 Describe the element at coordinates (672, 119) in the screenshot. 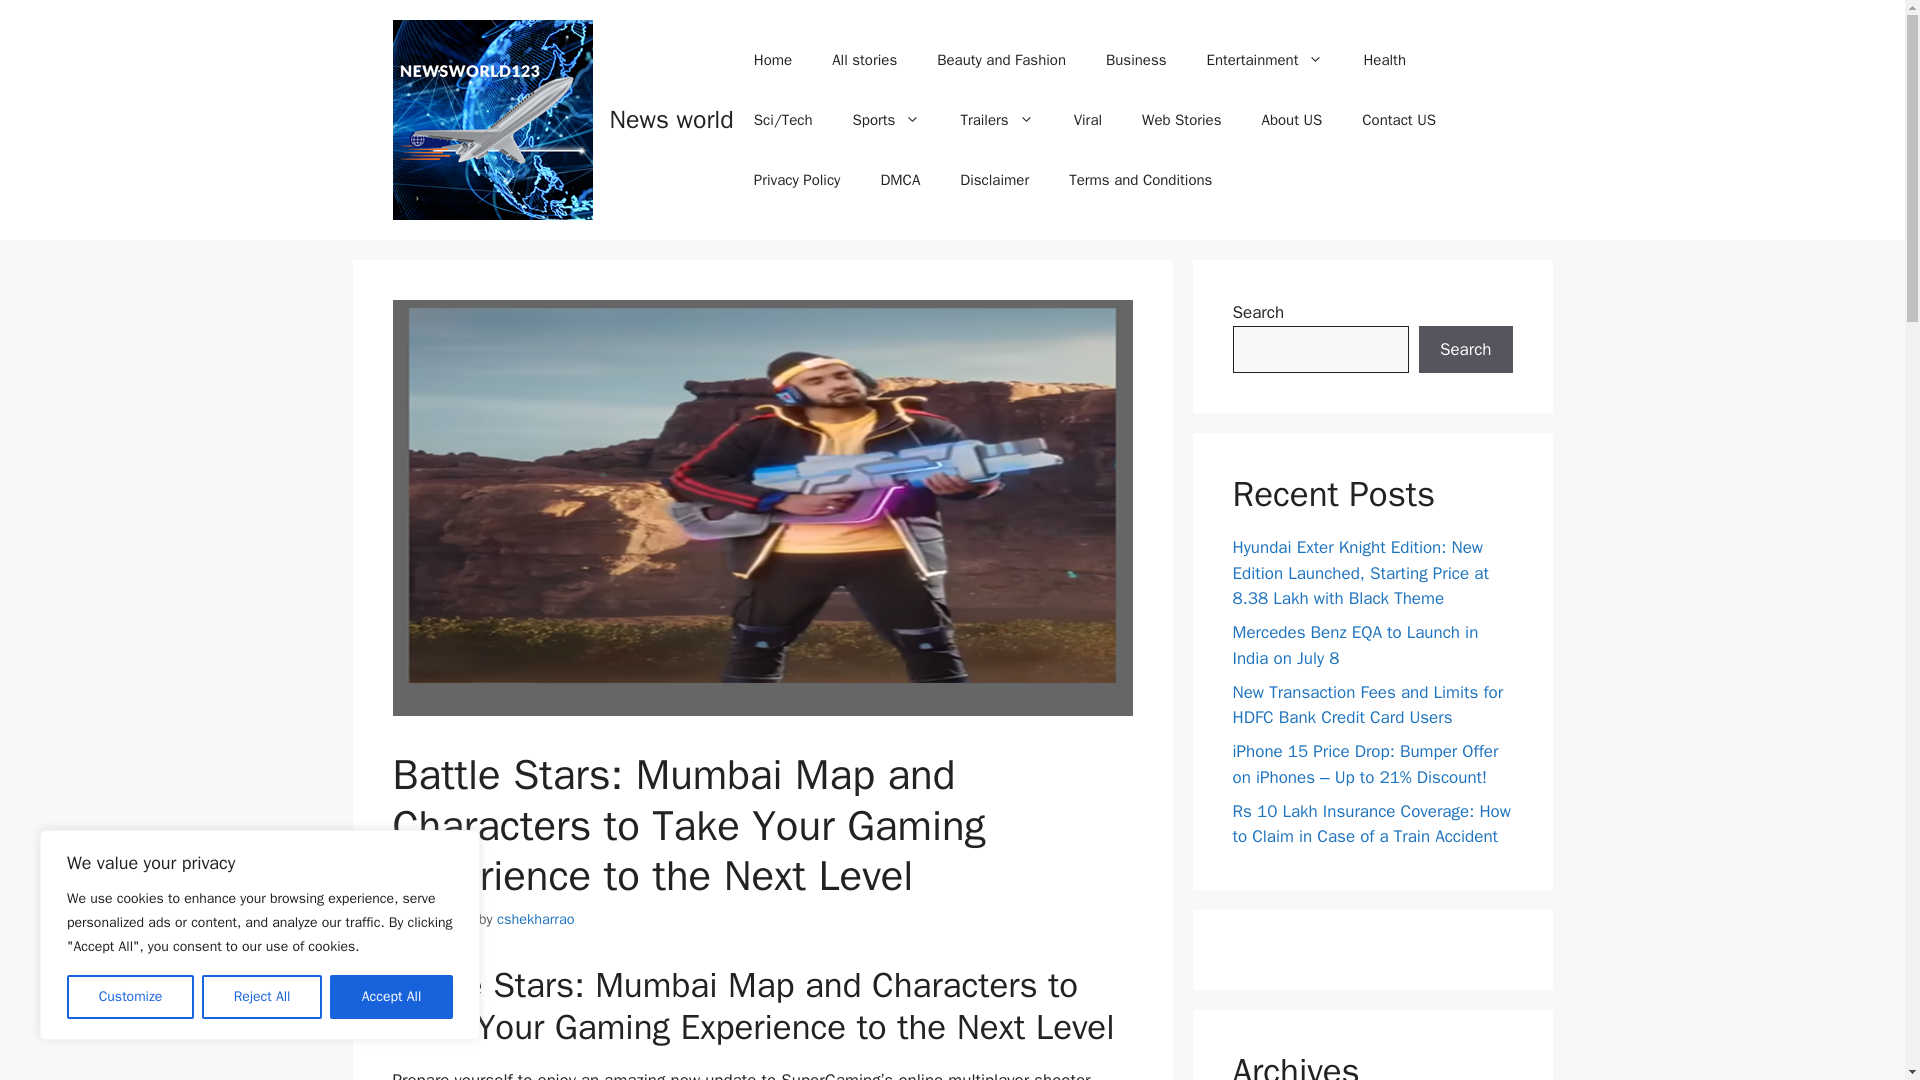

I see `News world` at that location.